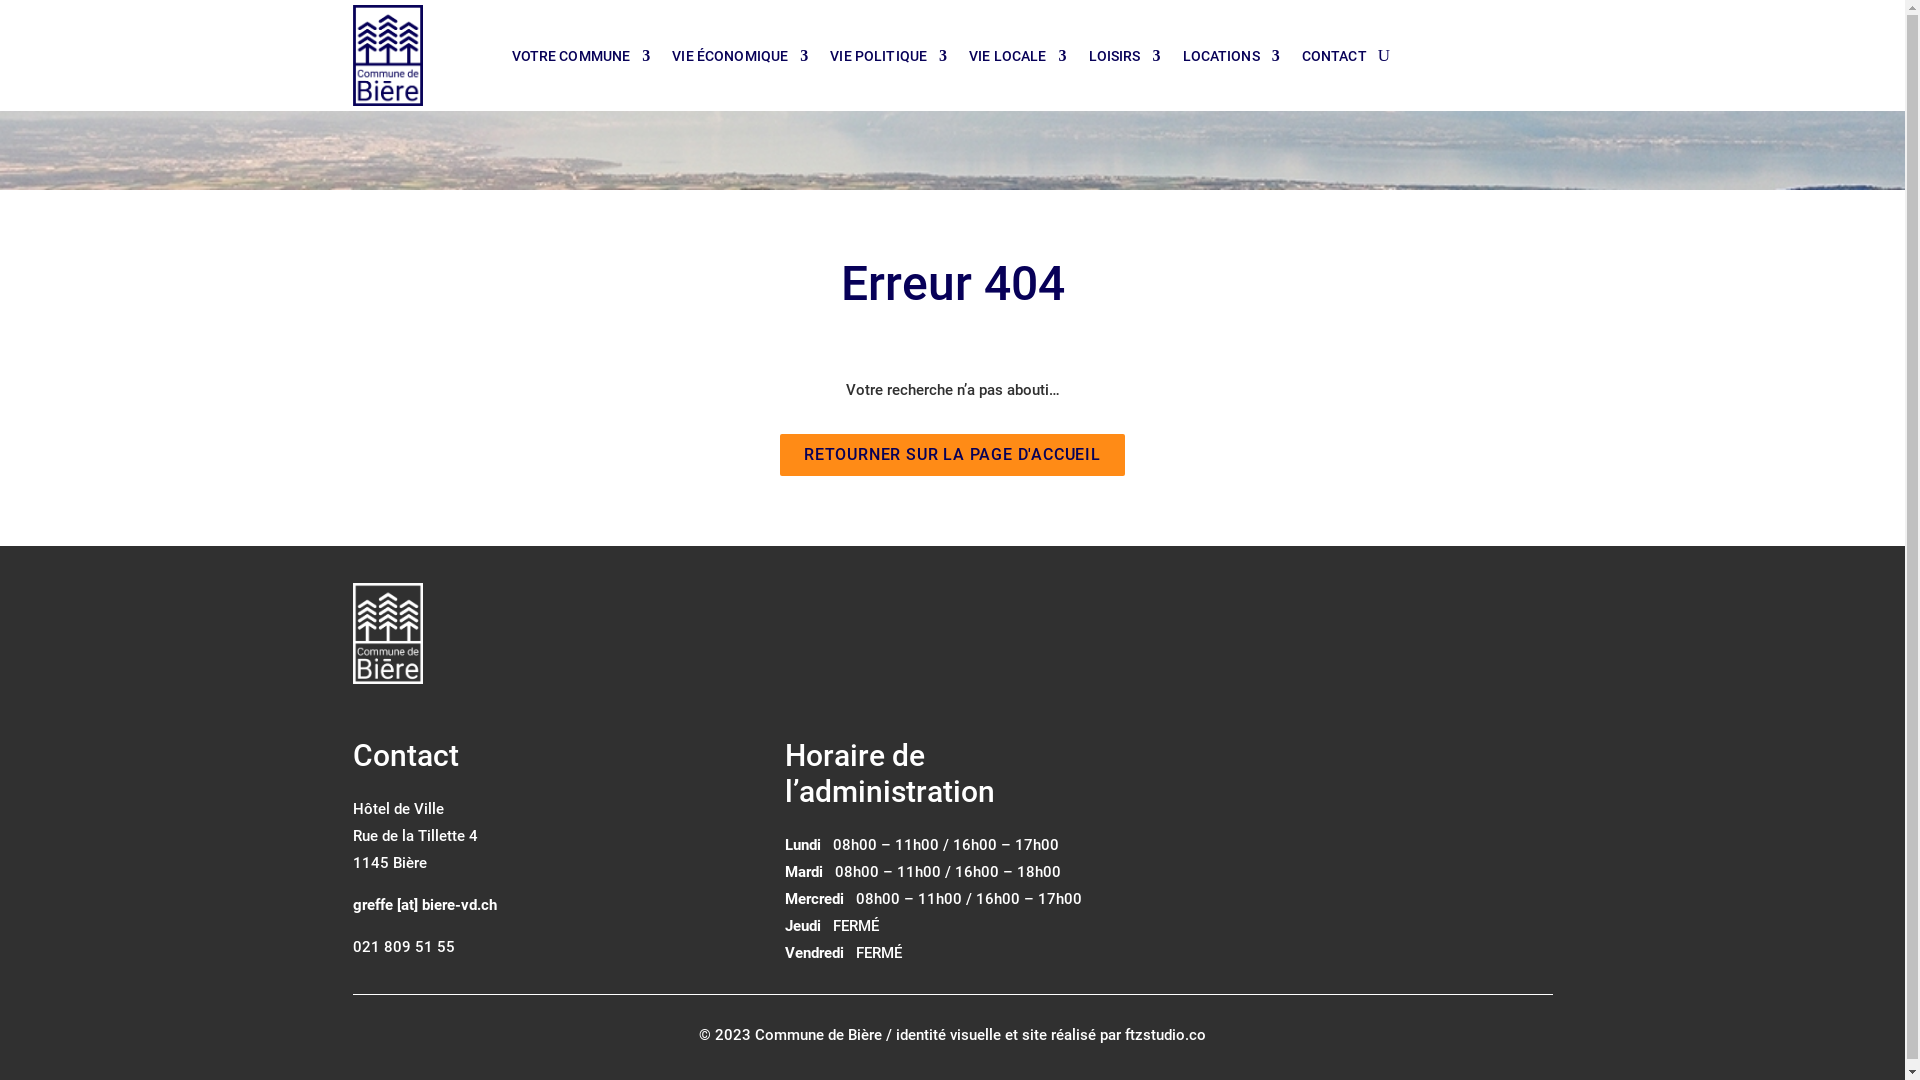 The height and width of the screenshot is (1080, 1920). I want to click on greffe [at] biere-vd.ch, so click(424, 905).